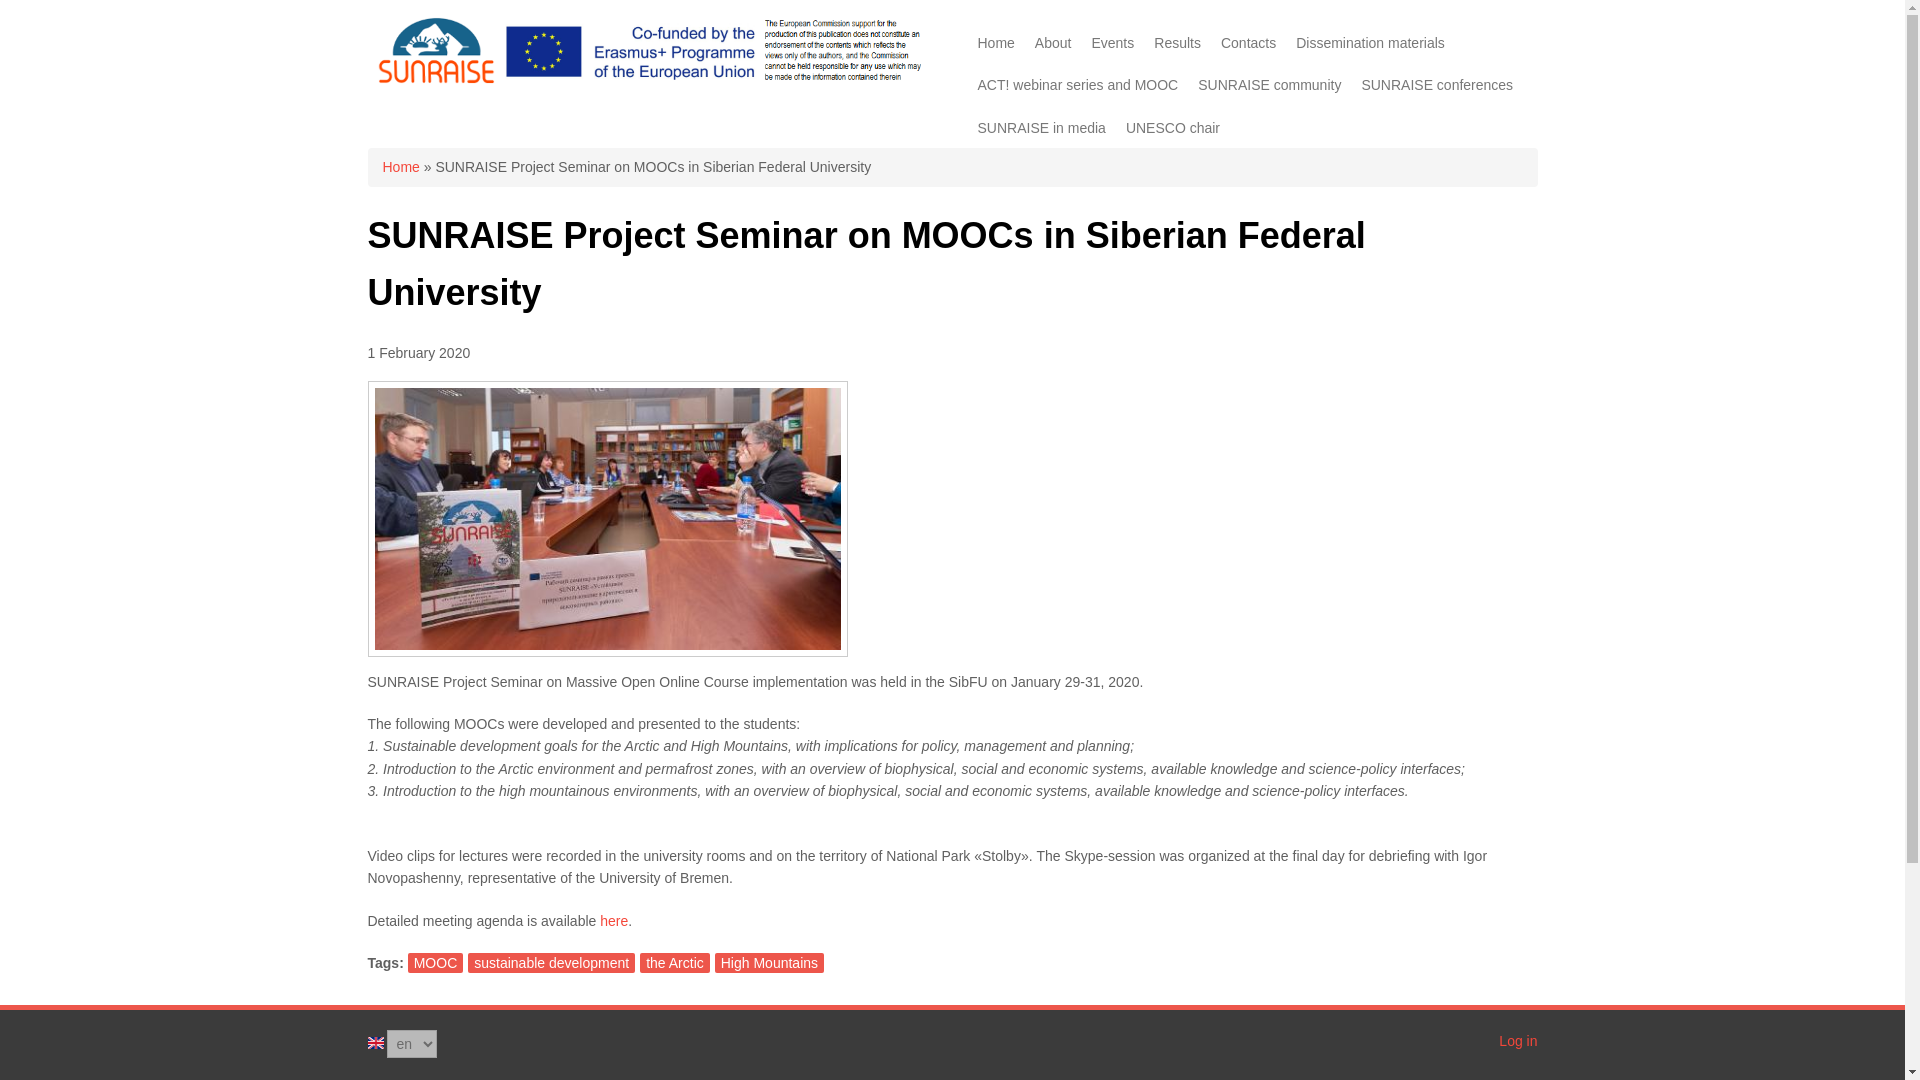  I want to click on Contacts, so click(1248, 42).